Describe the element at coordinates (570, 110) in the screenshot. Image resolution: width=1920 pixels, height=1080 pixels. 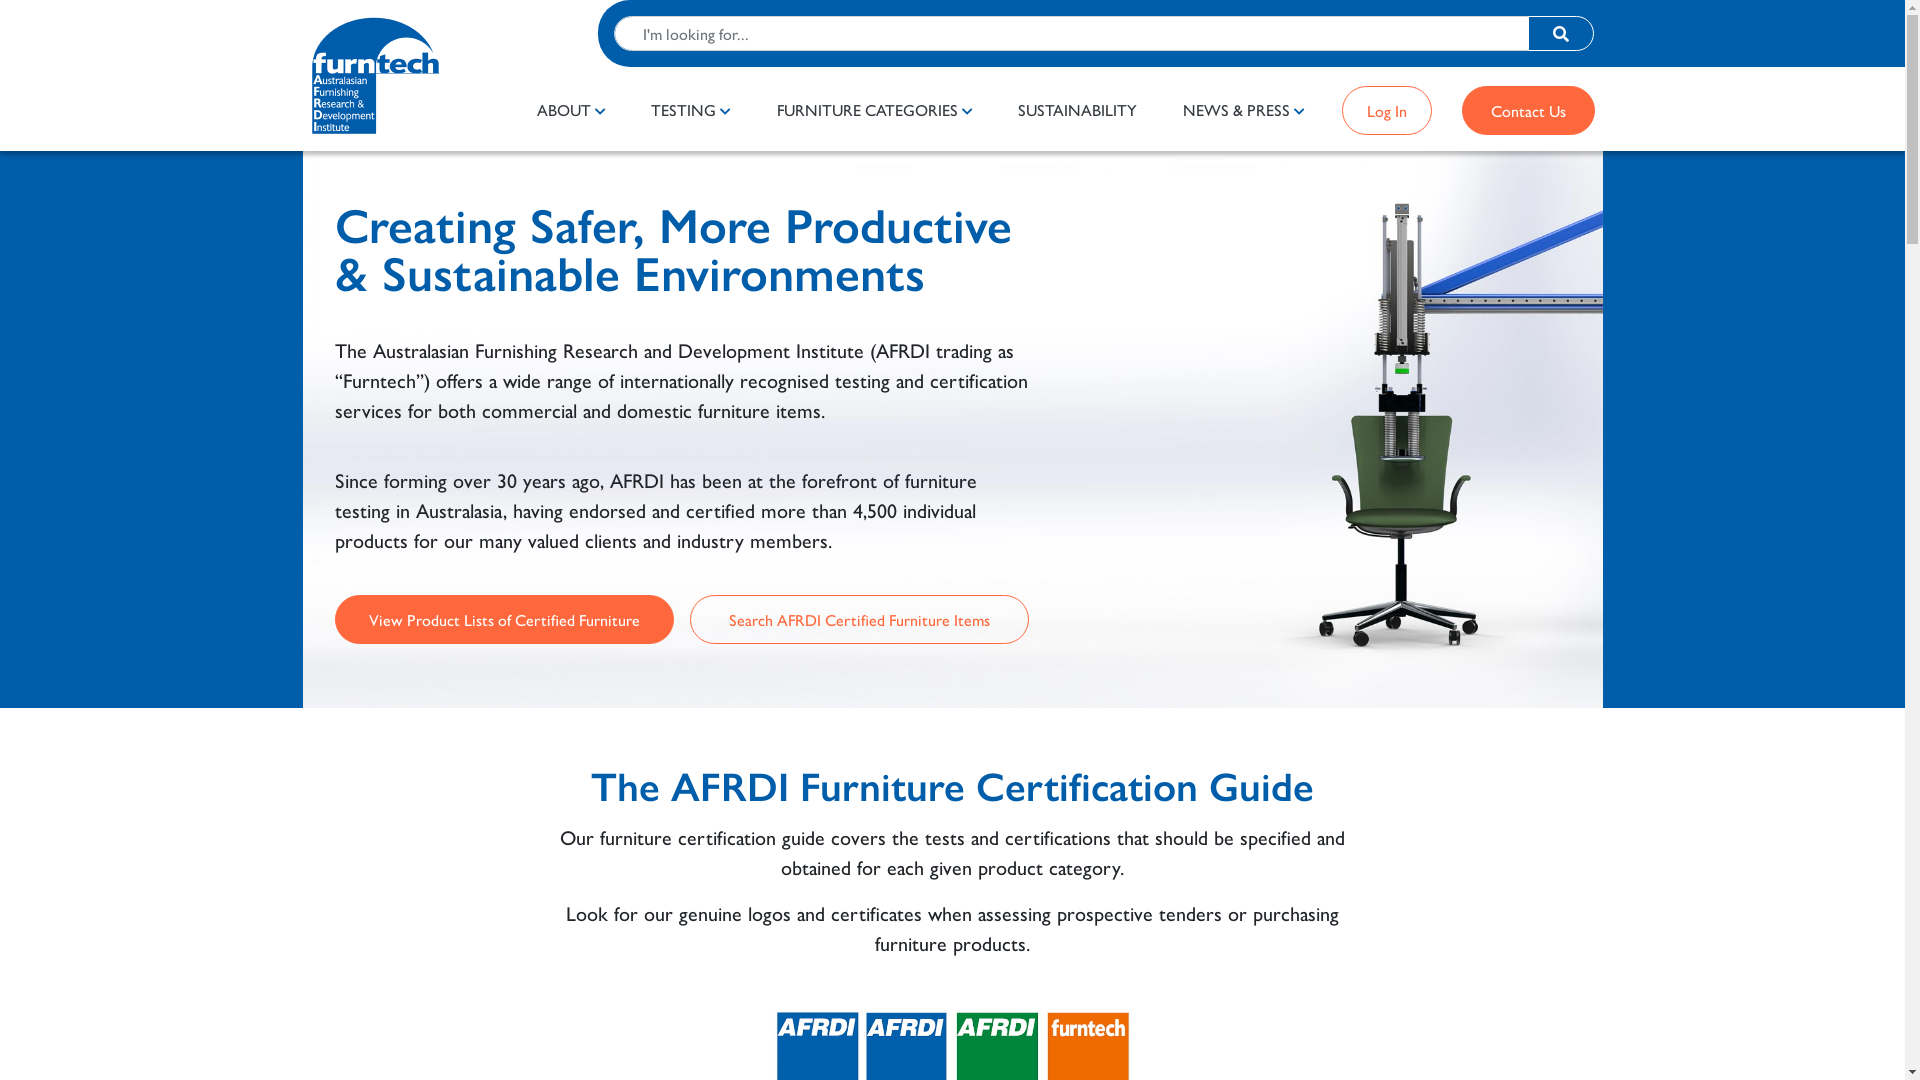
I see `ABOUT` at that location.